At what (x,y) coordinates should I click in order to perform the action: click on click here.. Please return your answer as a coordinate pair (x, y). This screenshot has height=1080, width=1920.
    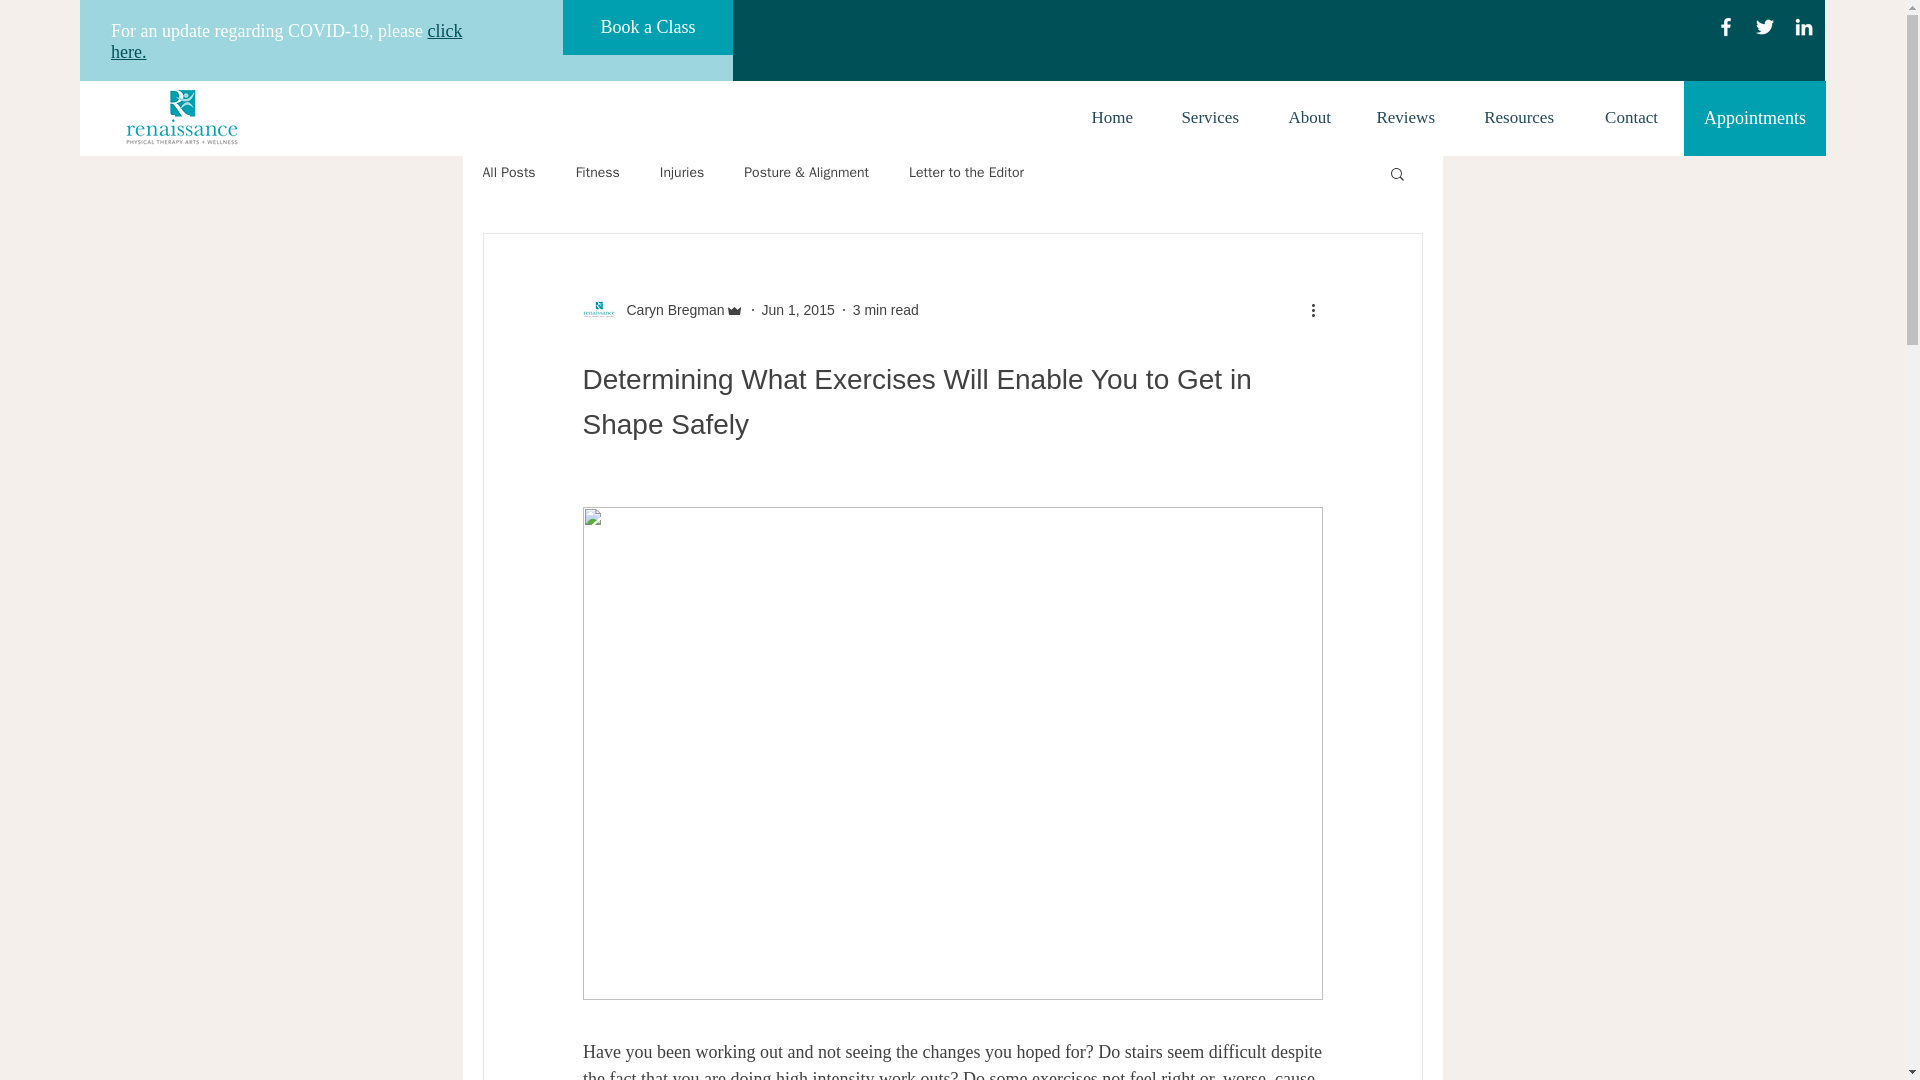
    Looking at the image, I should click on (286, 40).